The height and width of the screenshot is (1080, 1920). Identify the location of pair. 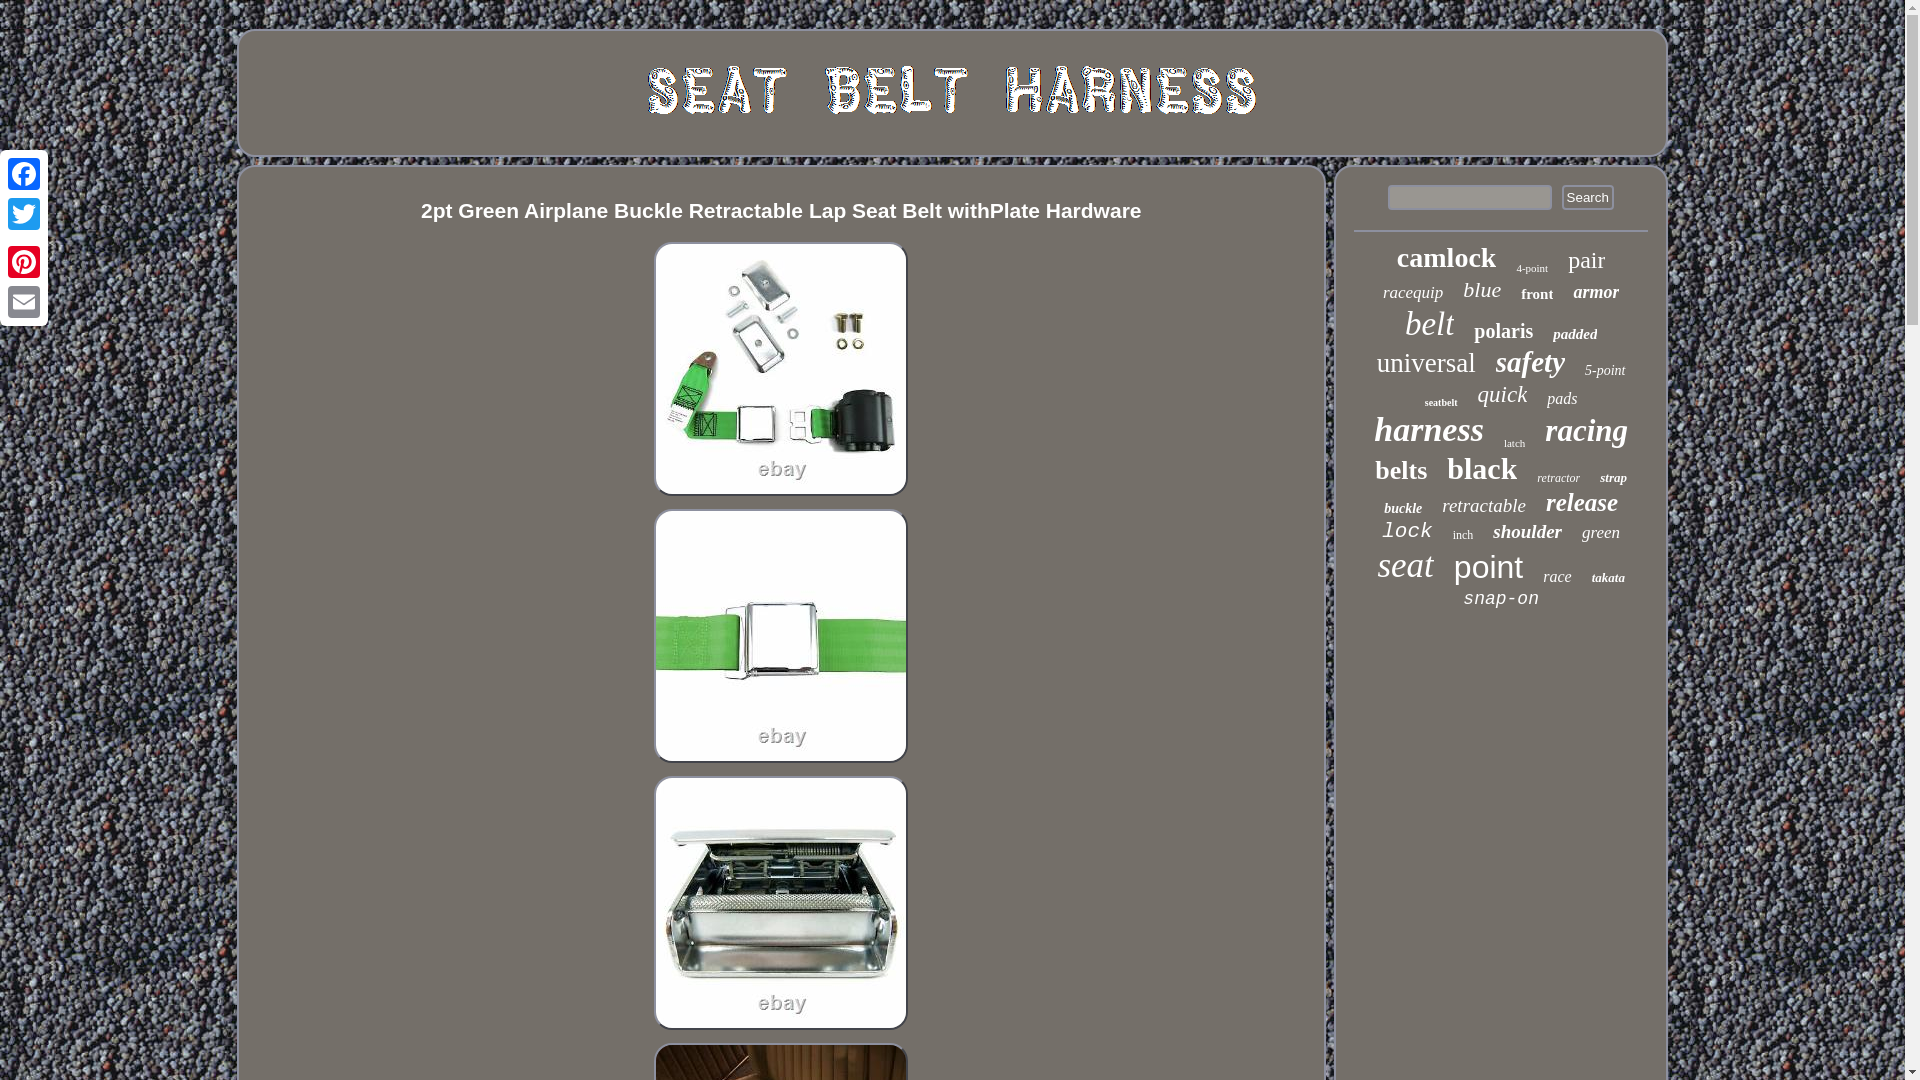
(1586, 260).